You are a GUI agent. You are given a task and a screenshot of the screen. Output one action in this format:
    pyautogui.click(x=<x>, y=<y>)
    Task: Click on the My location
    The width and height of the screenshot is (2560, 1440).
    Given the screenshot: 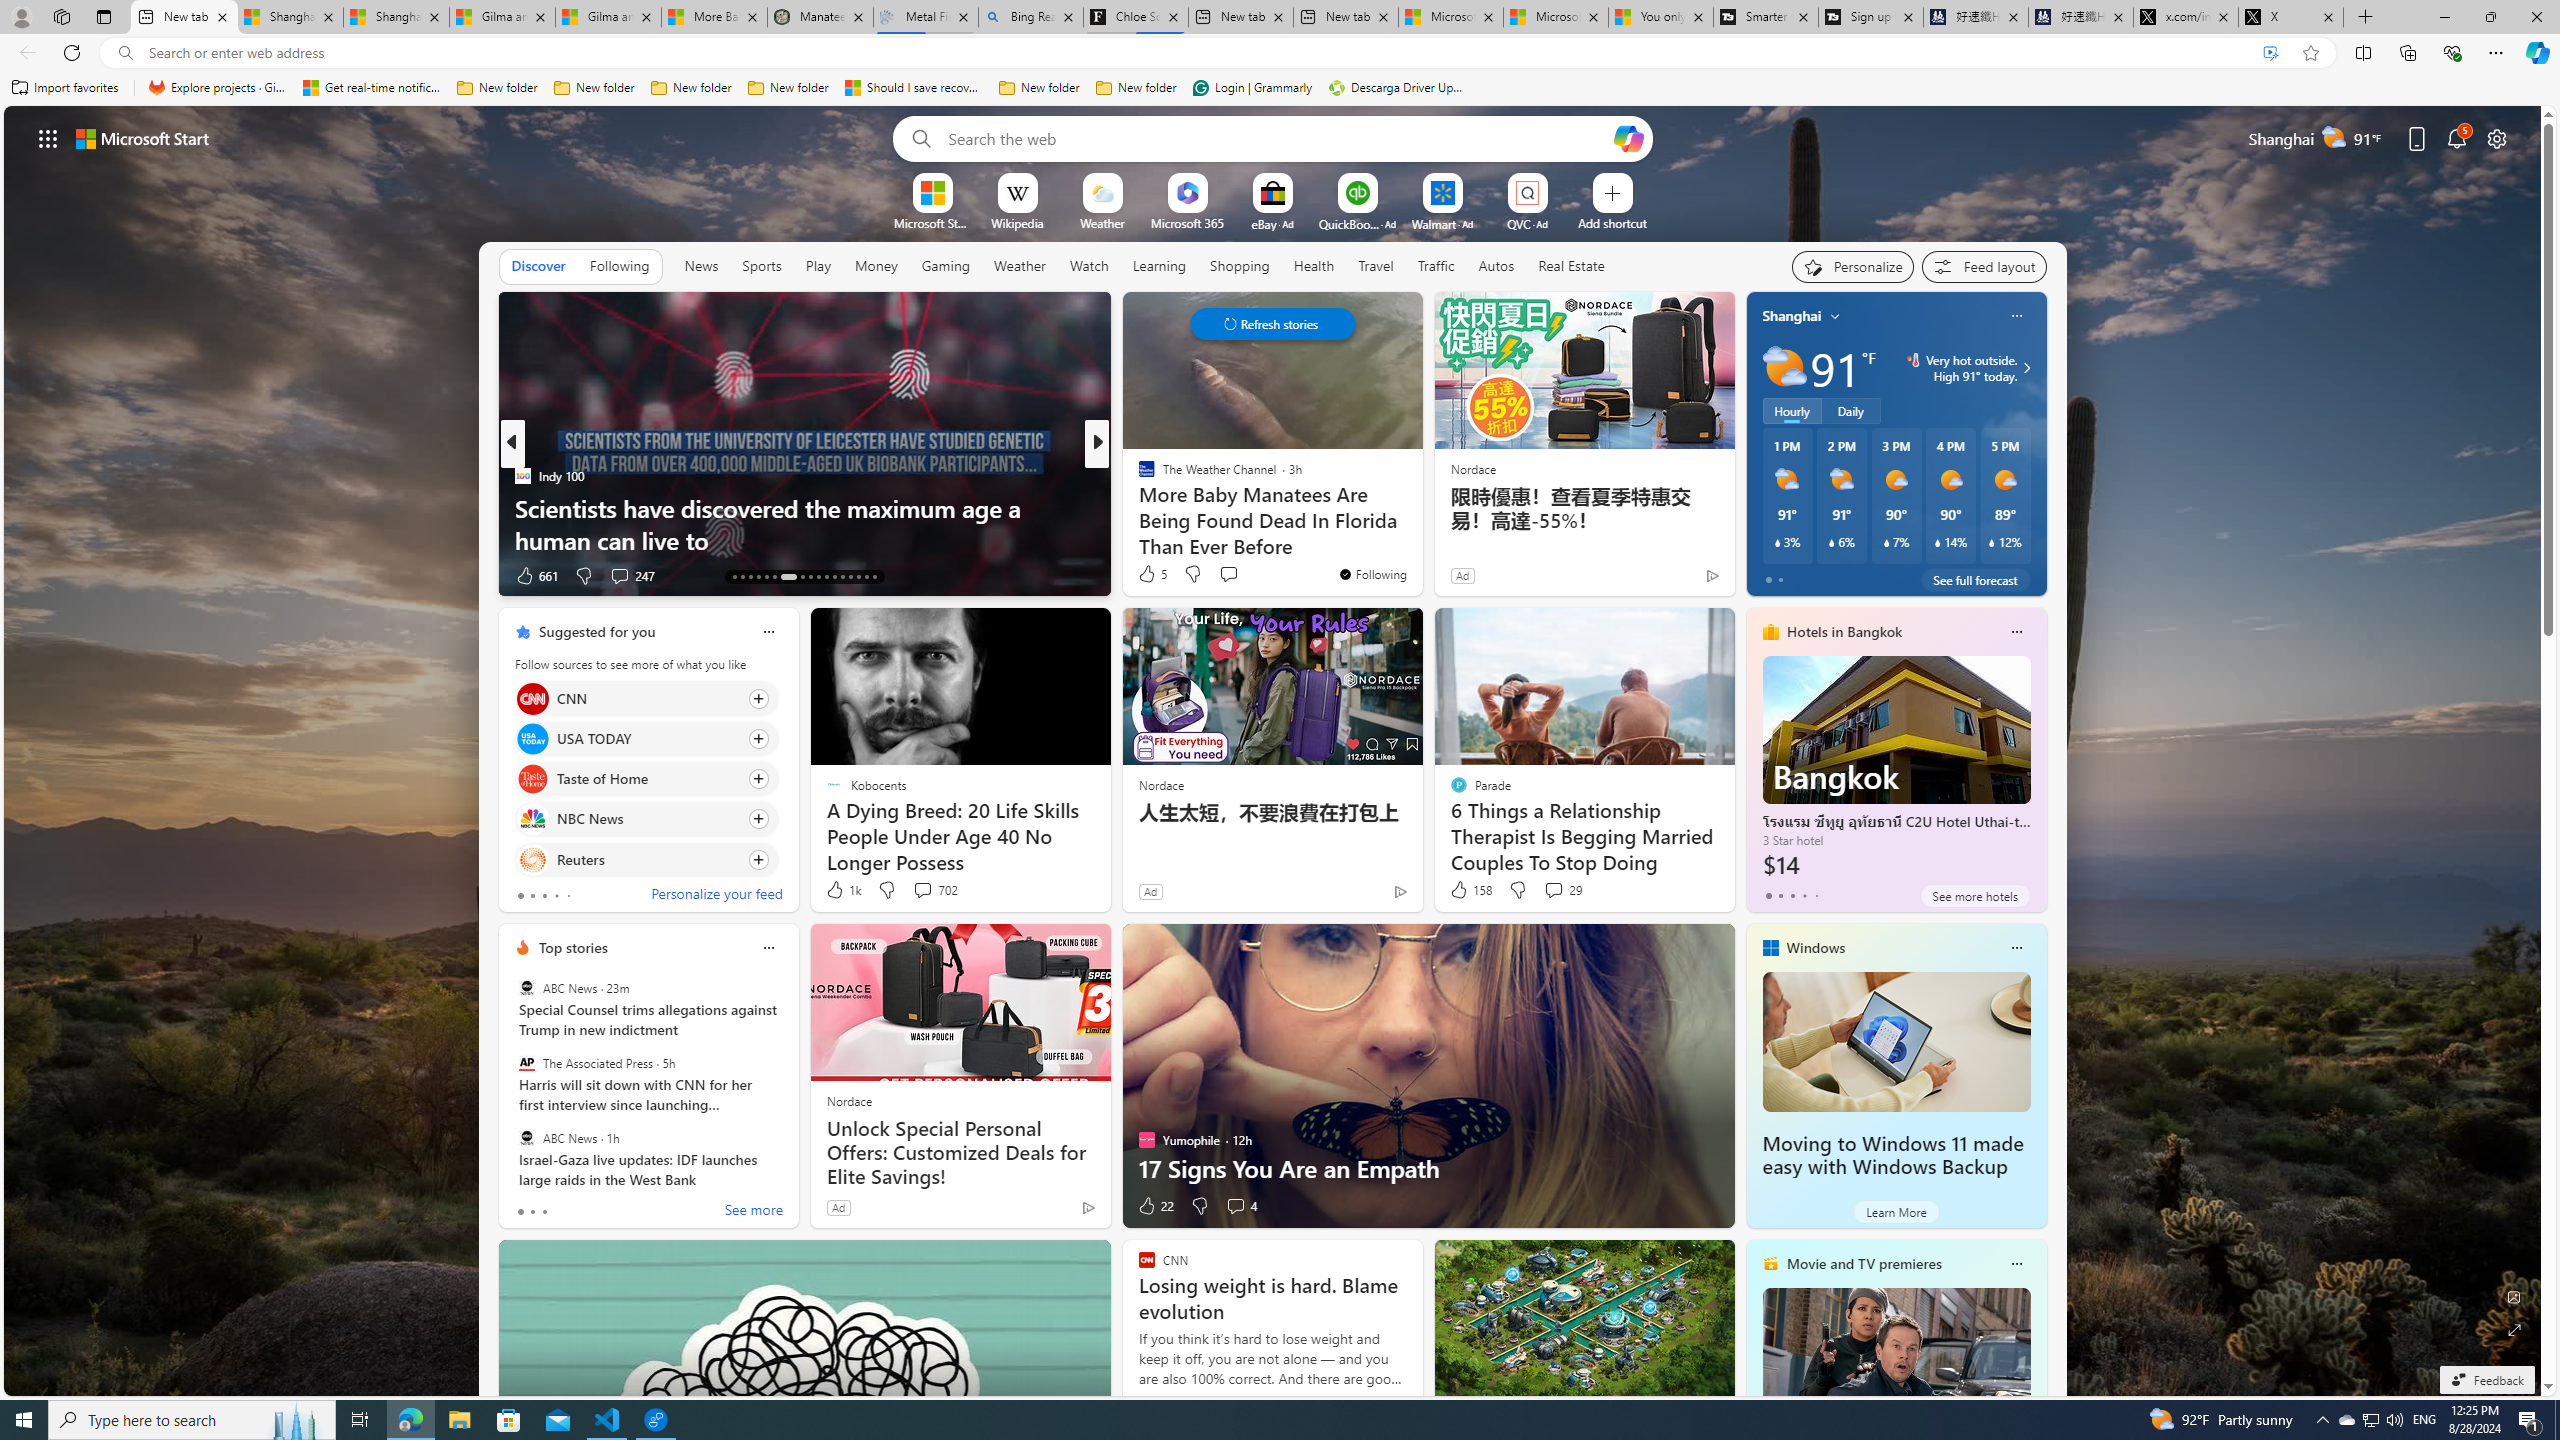 What is the action you would take?
    pyautogui.click(x=1835, y=316)
    